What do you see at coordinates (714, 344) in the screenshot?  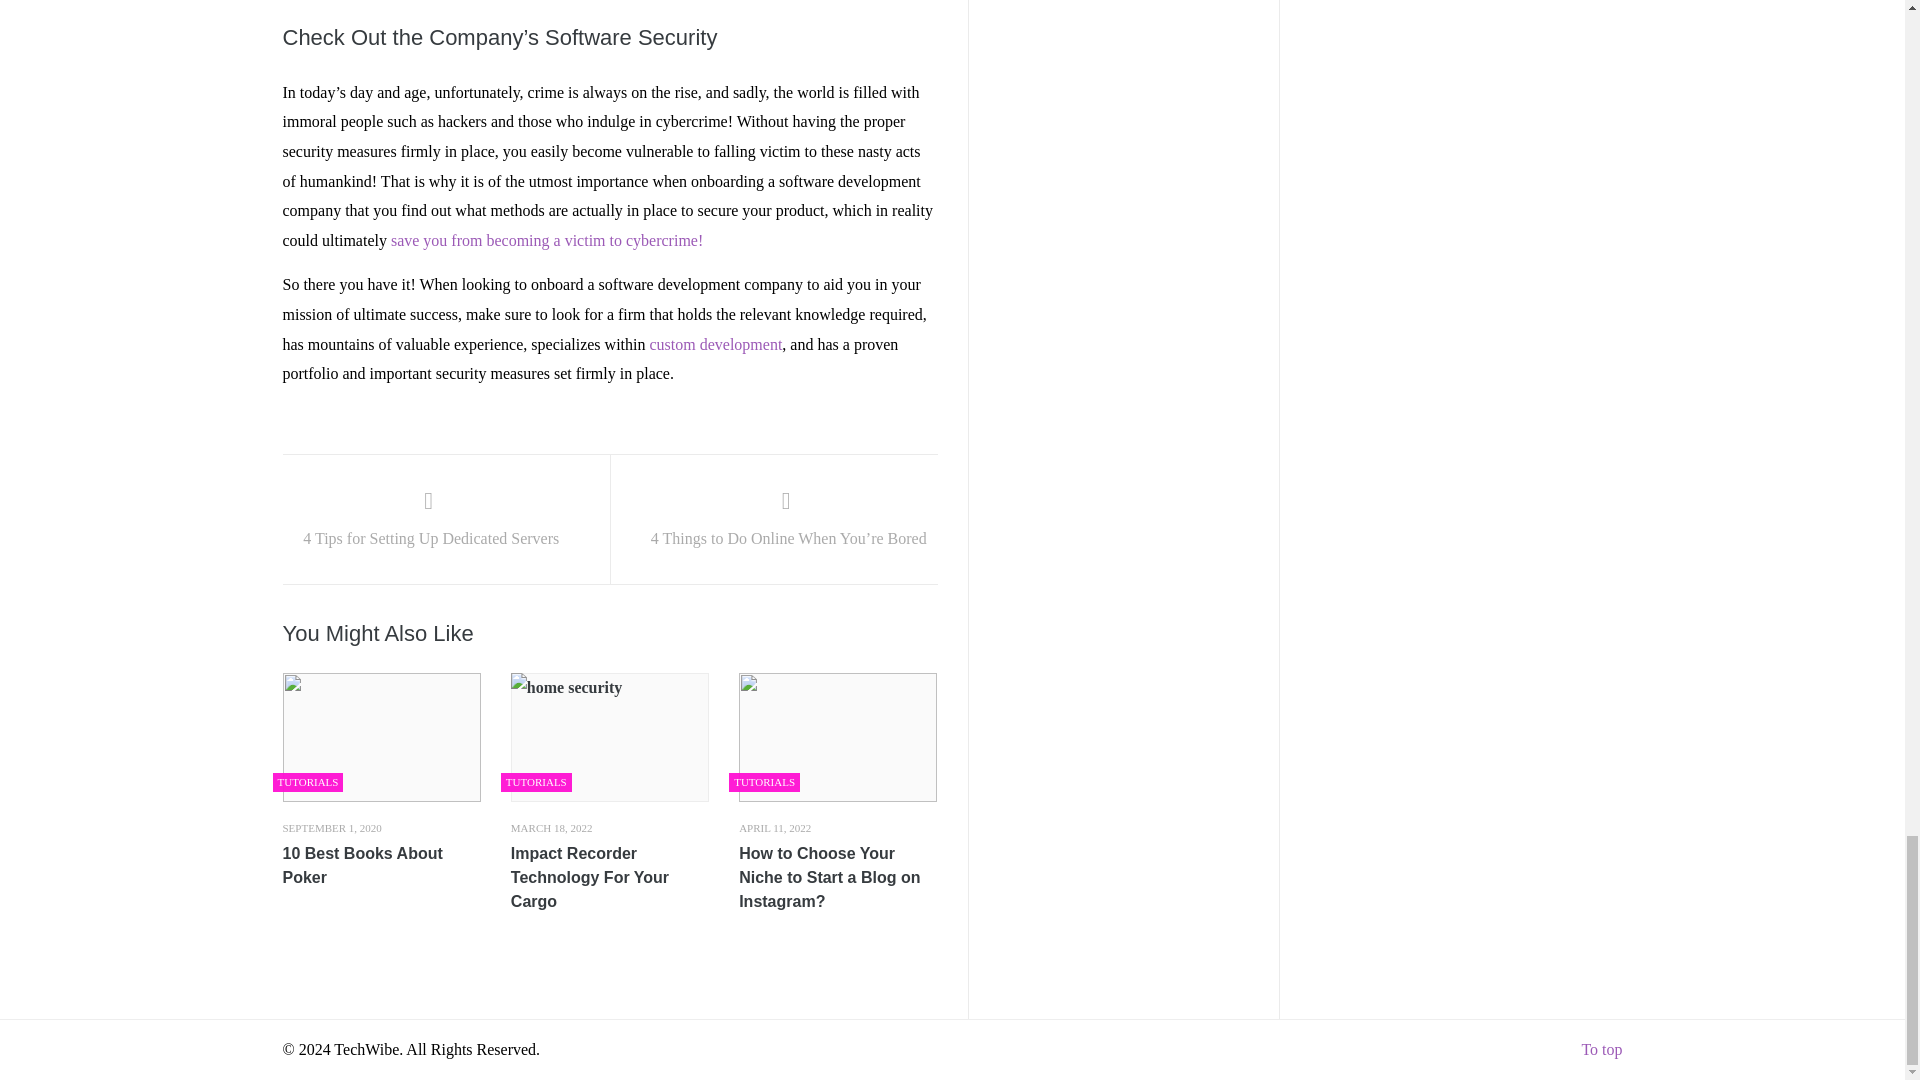 I see `custom development` at bounding box center [714, 344].